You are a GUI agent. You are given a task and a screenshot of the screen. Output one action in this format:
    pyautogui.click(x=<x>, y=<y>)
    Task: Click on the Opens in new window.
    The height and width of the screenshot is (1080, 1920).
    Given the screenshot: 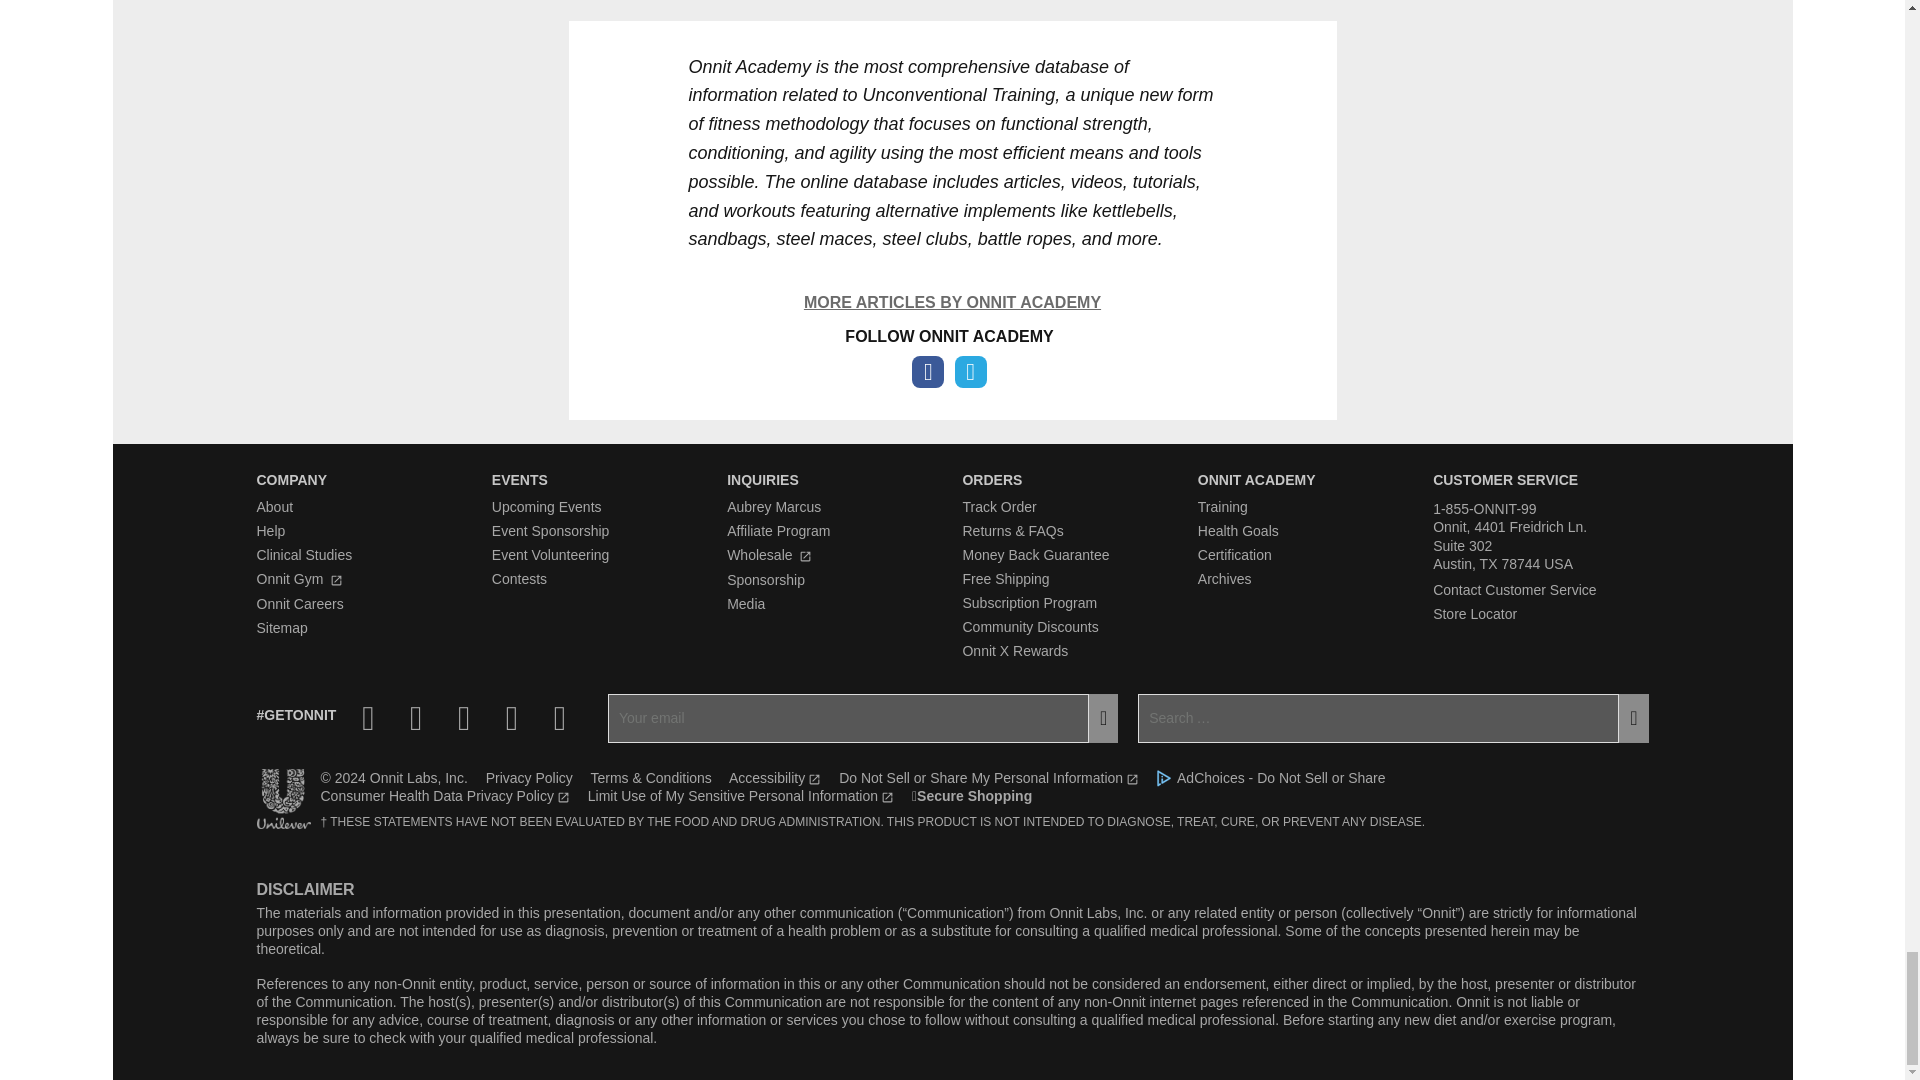 What is the action you would take?
    pyautogui.click(x=336, y=580)
    